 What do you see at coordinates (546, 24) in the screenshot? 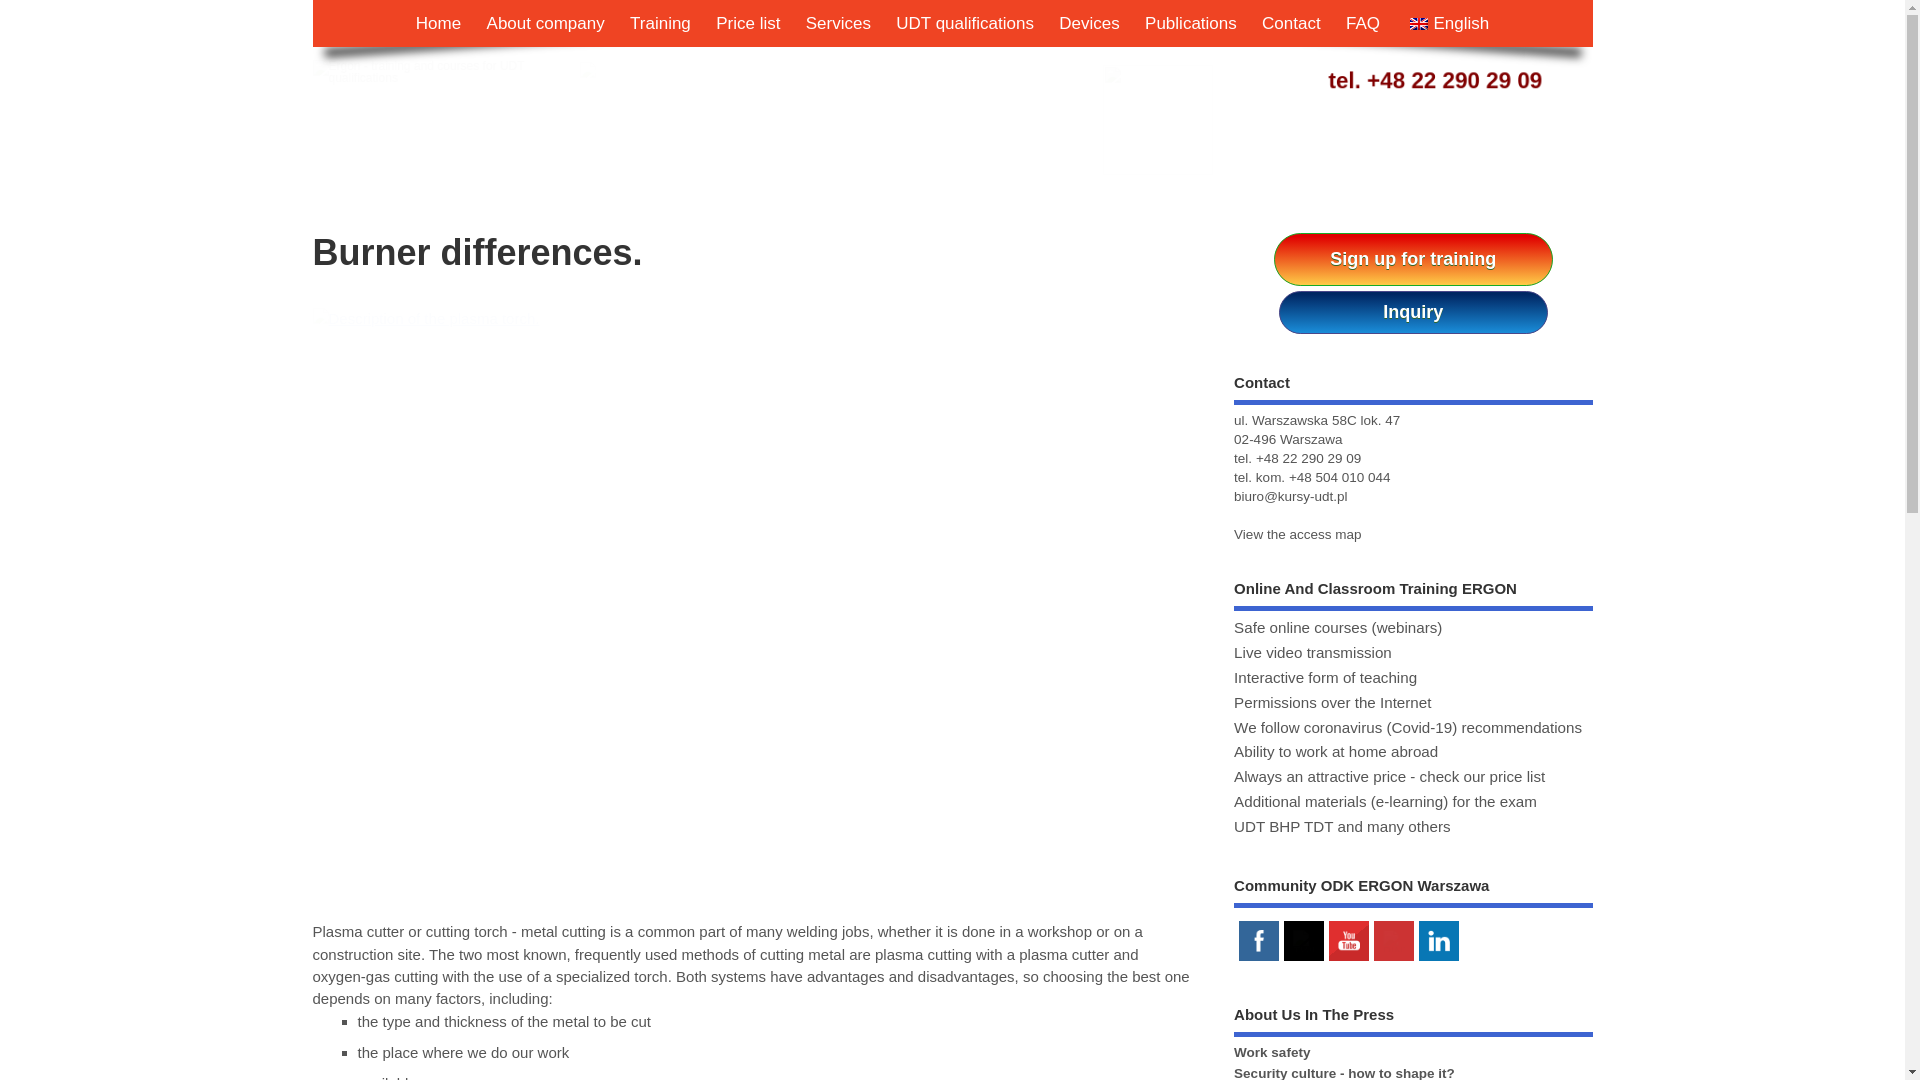
I see `About company` at bounding box center [546, 24].